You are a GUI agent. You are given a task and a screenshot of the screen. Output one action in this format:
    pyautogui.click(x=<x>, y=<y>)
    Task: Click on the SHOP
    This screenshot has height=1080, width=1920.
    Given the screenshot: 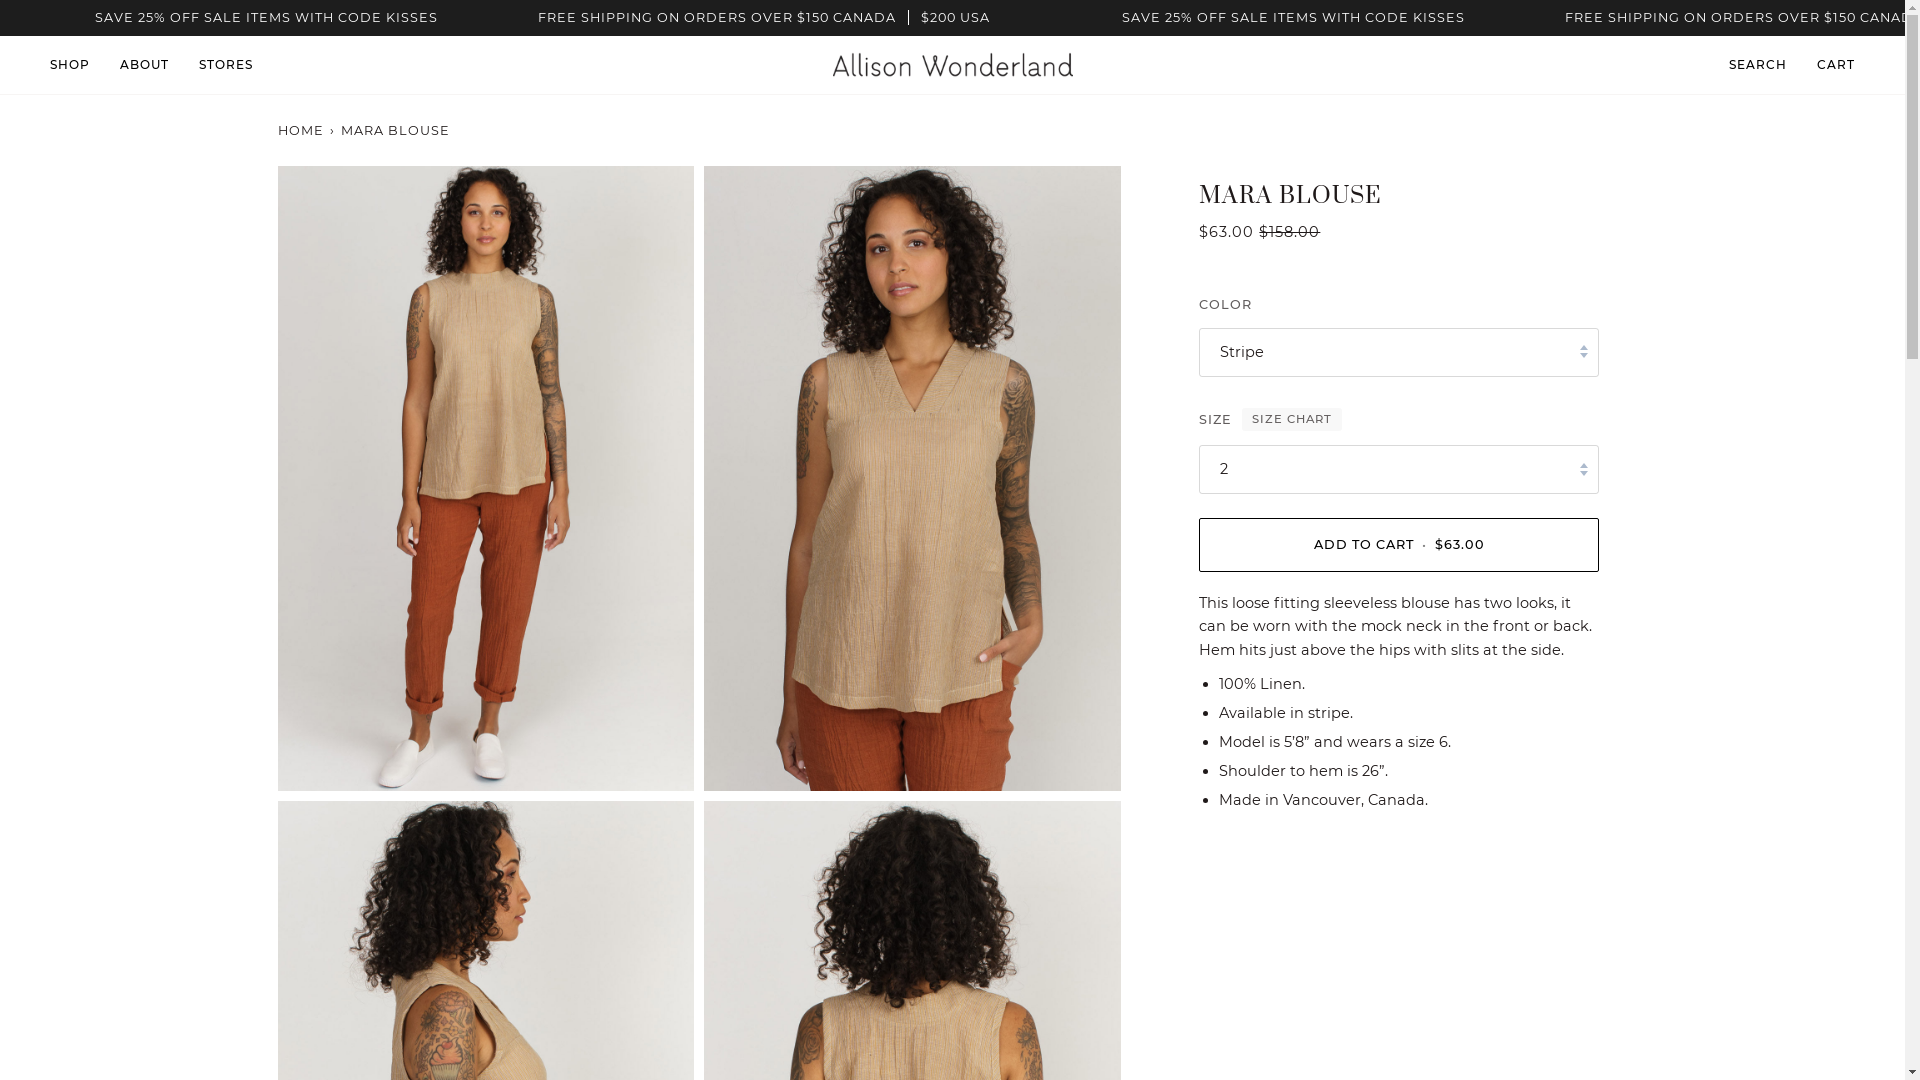 What is the action you would take?
    pyautogui.click(x=78, y=65)
    